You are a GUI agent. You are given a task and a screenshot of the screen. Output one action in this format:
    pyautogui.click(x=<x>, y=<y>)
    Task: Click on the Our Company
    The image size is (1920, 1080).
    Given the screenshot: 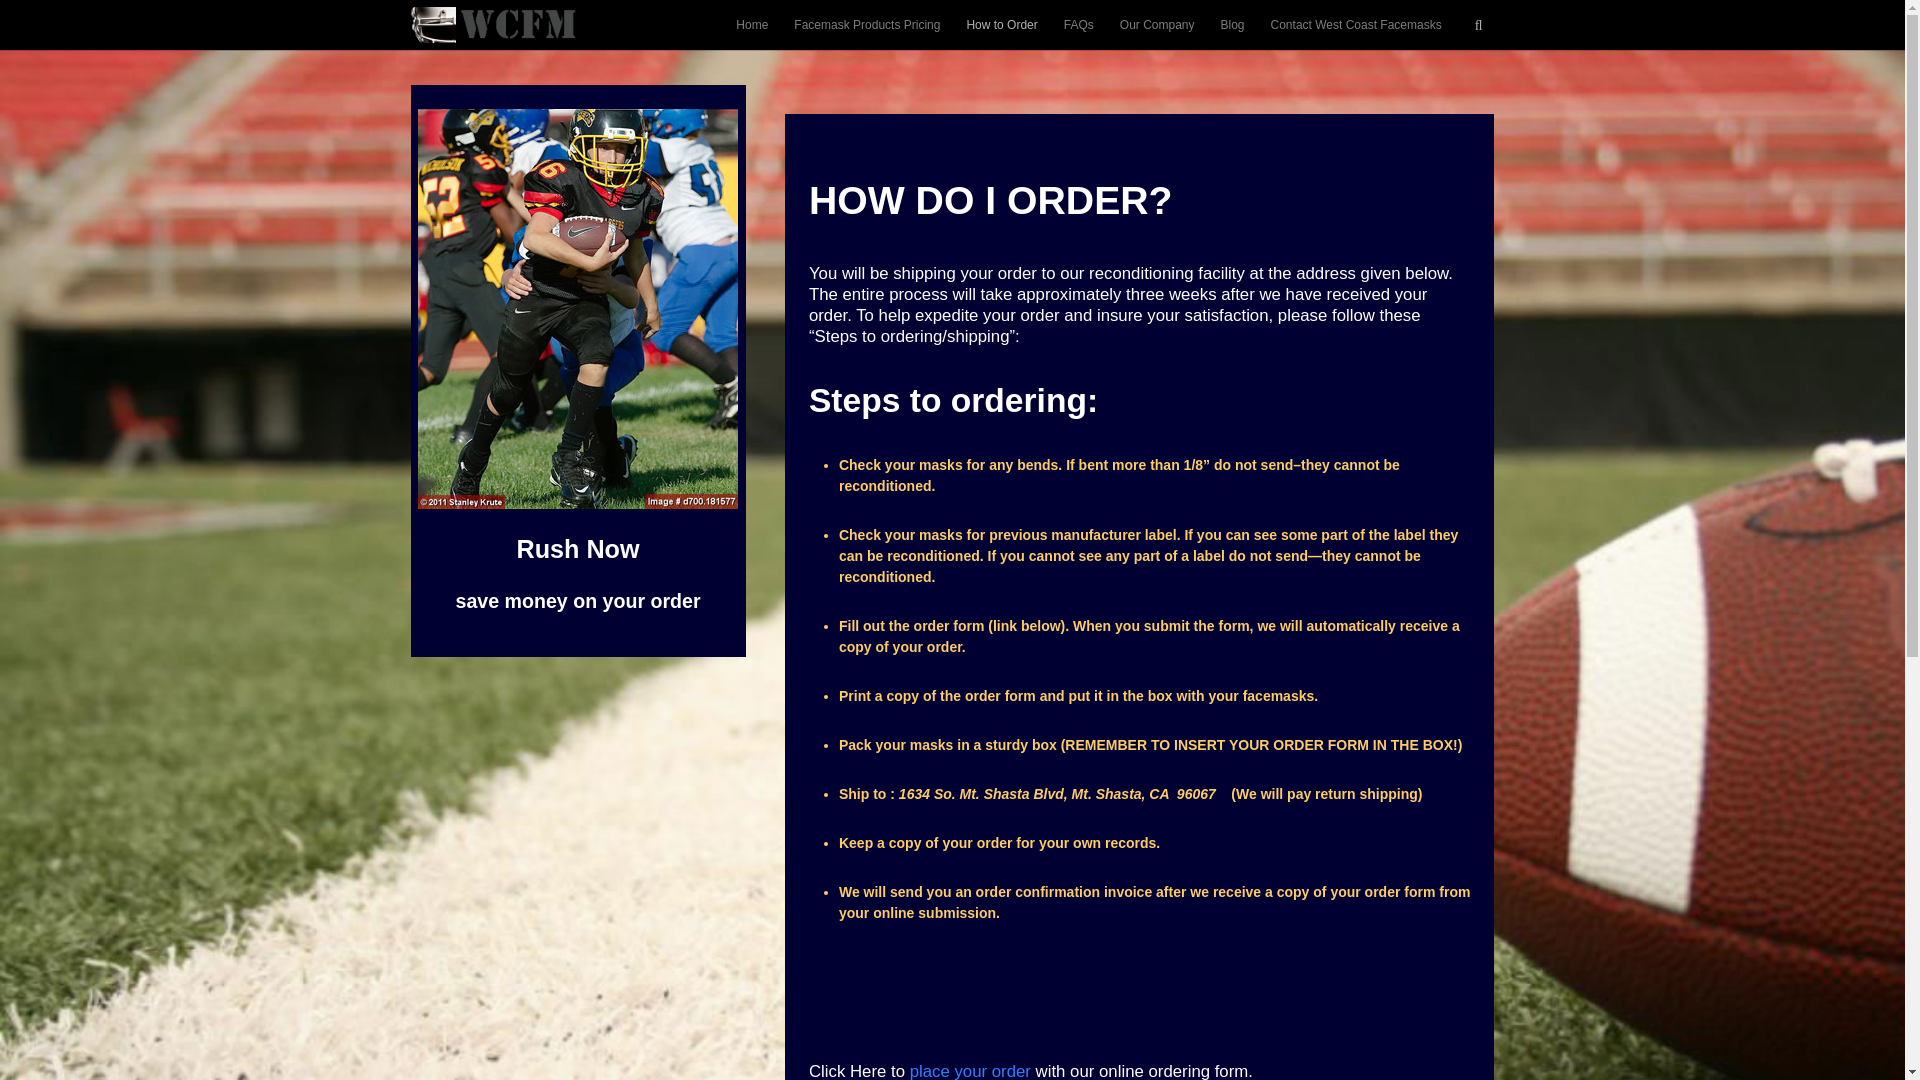 What is the action you would take?
    pyautogui.click(x=1157, y=24)
    